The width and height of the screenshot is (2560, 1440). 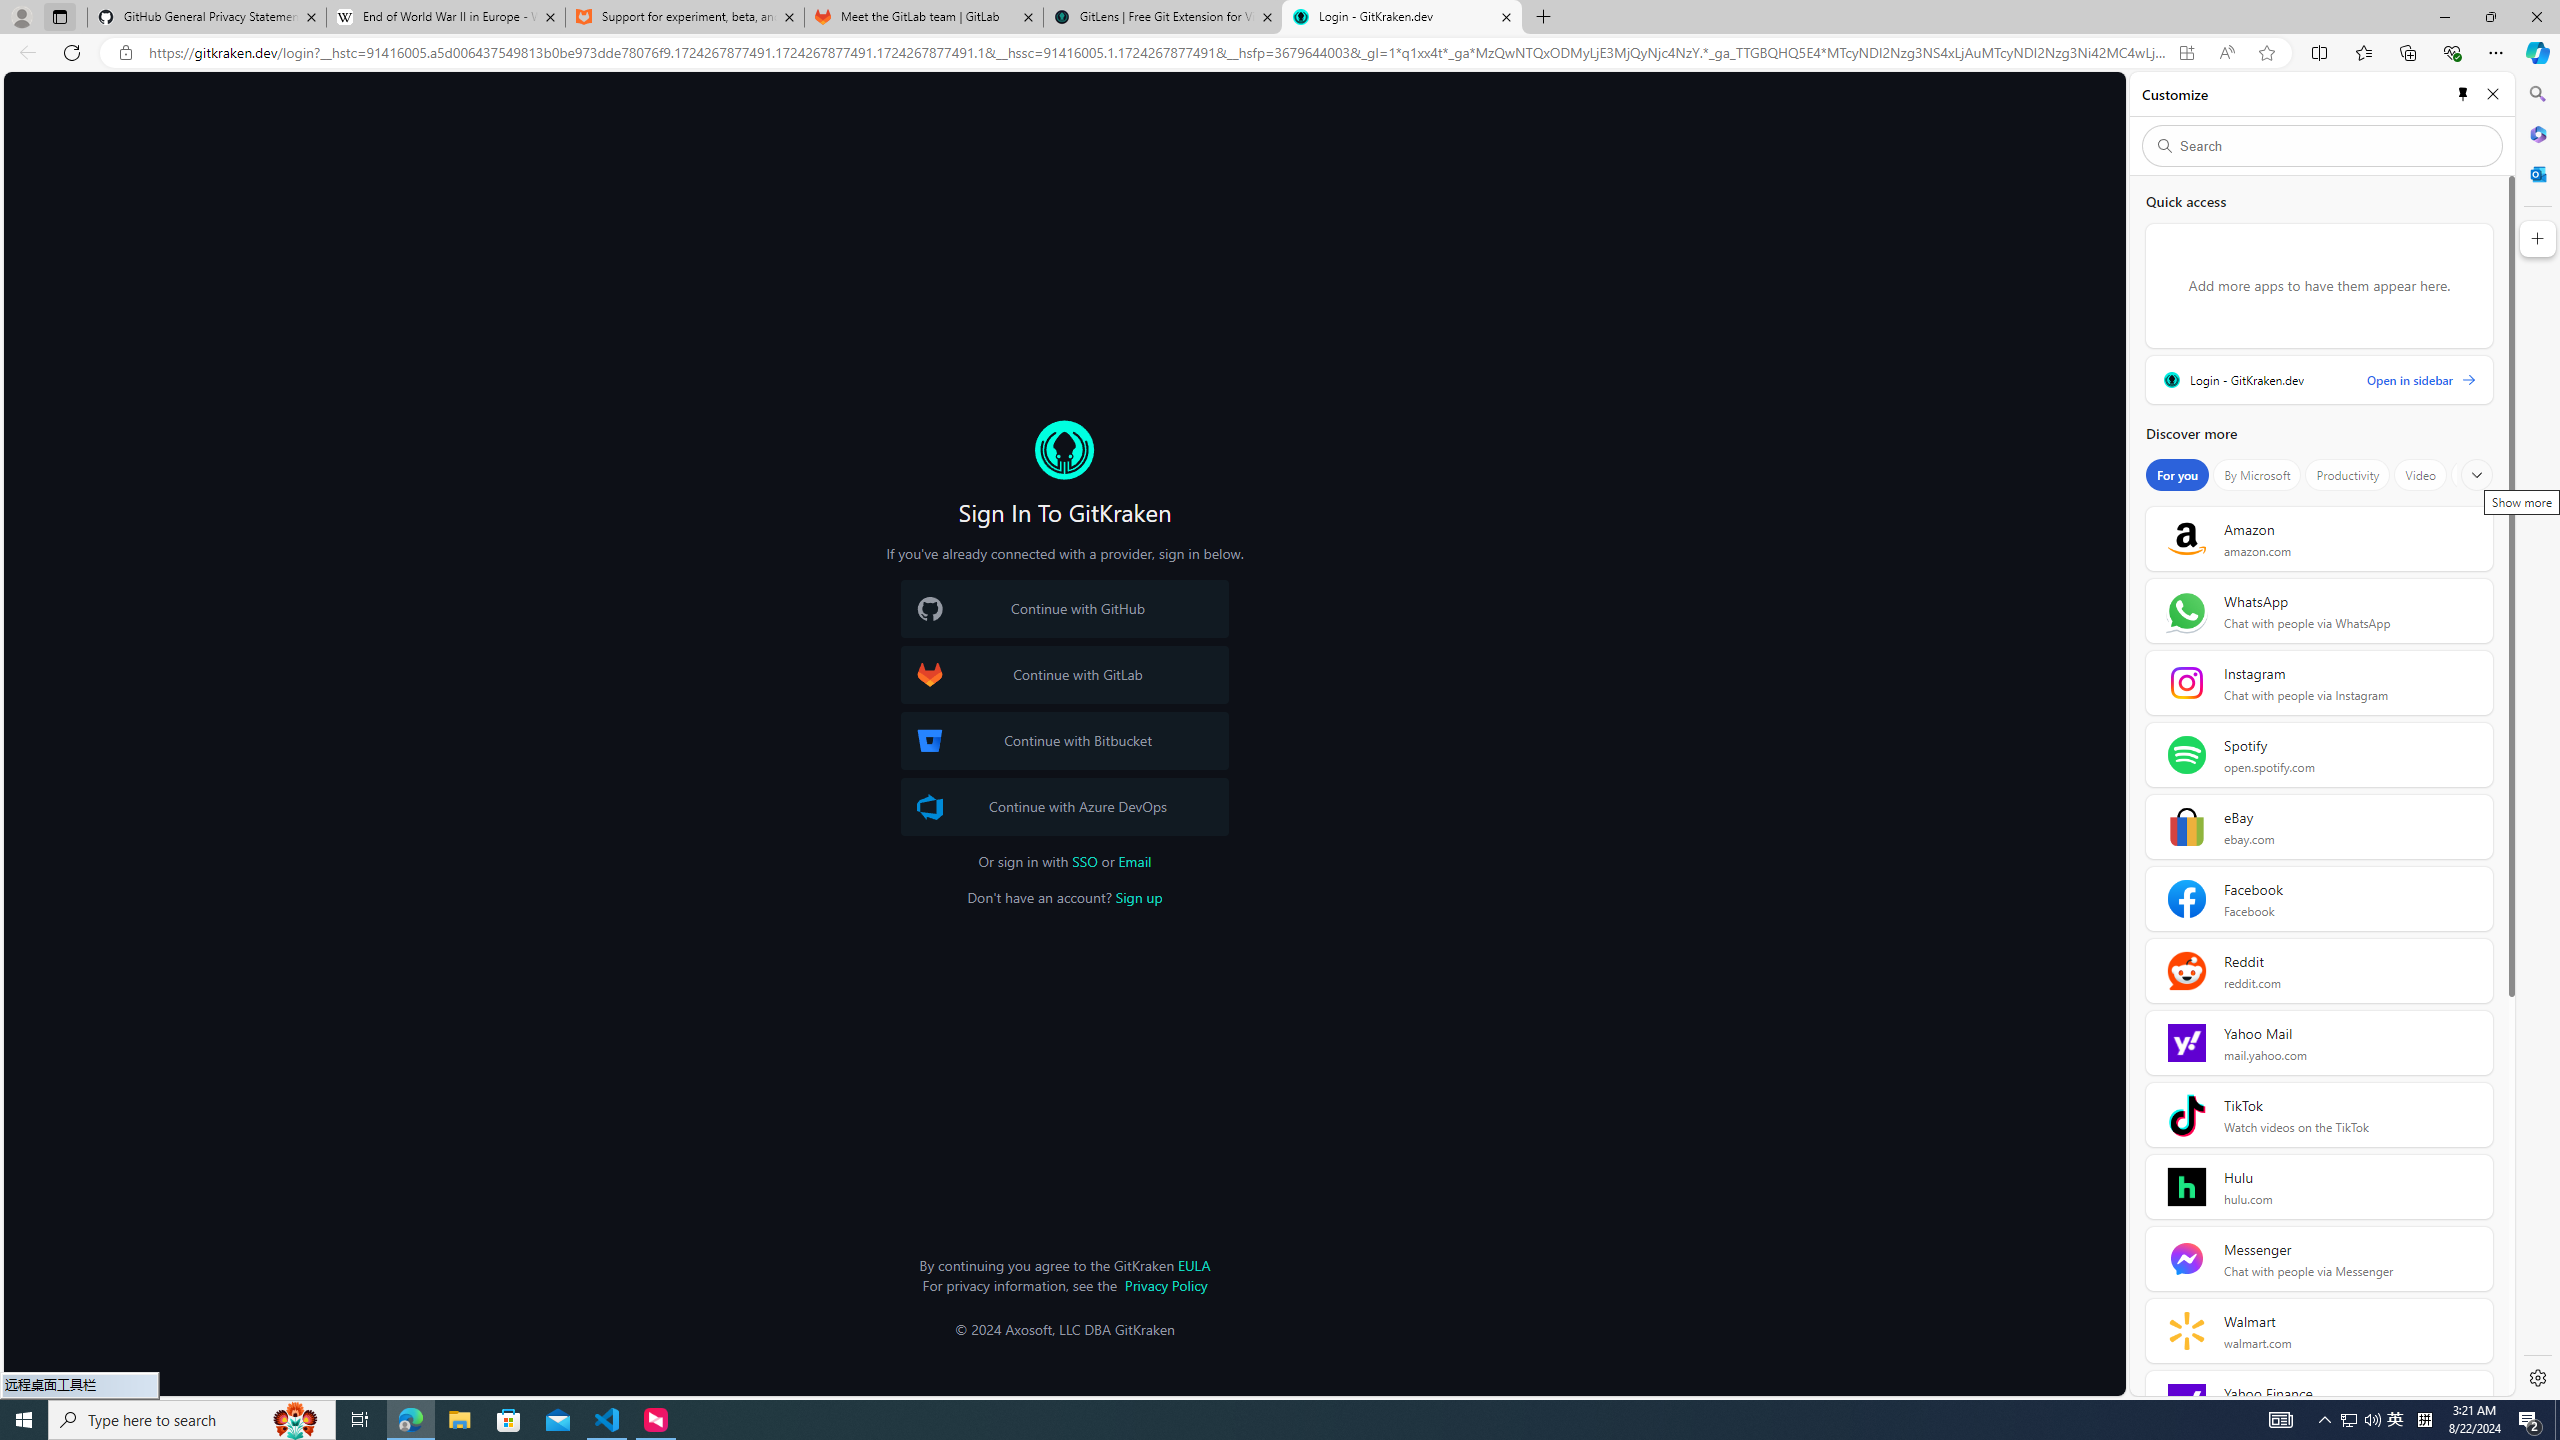 What do you see at coordinates (1064, 675) in the screenshot?
I see `GitLab Logo Continue with GitLab` at bounding box center [1064, 675].